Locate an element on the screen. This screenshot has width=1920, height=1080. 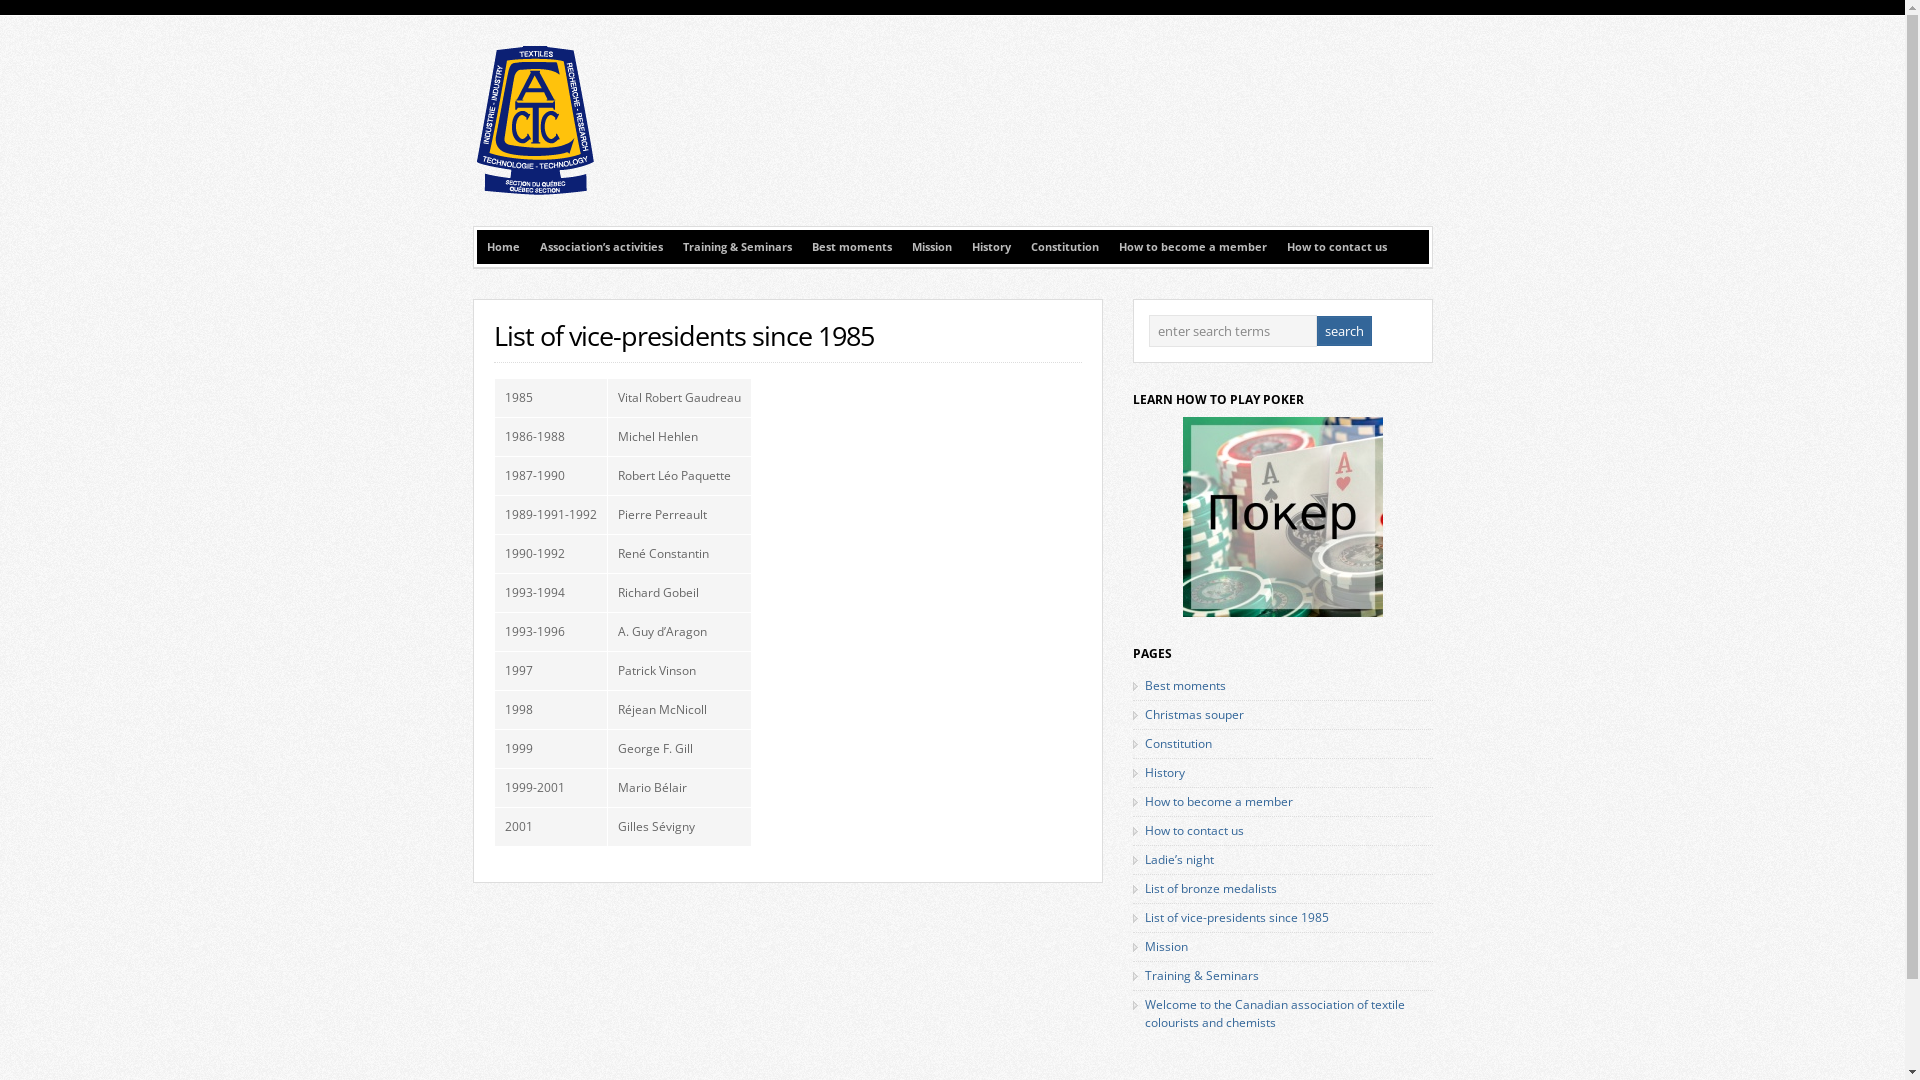
Constitution is located at coordinates (1178, 744).